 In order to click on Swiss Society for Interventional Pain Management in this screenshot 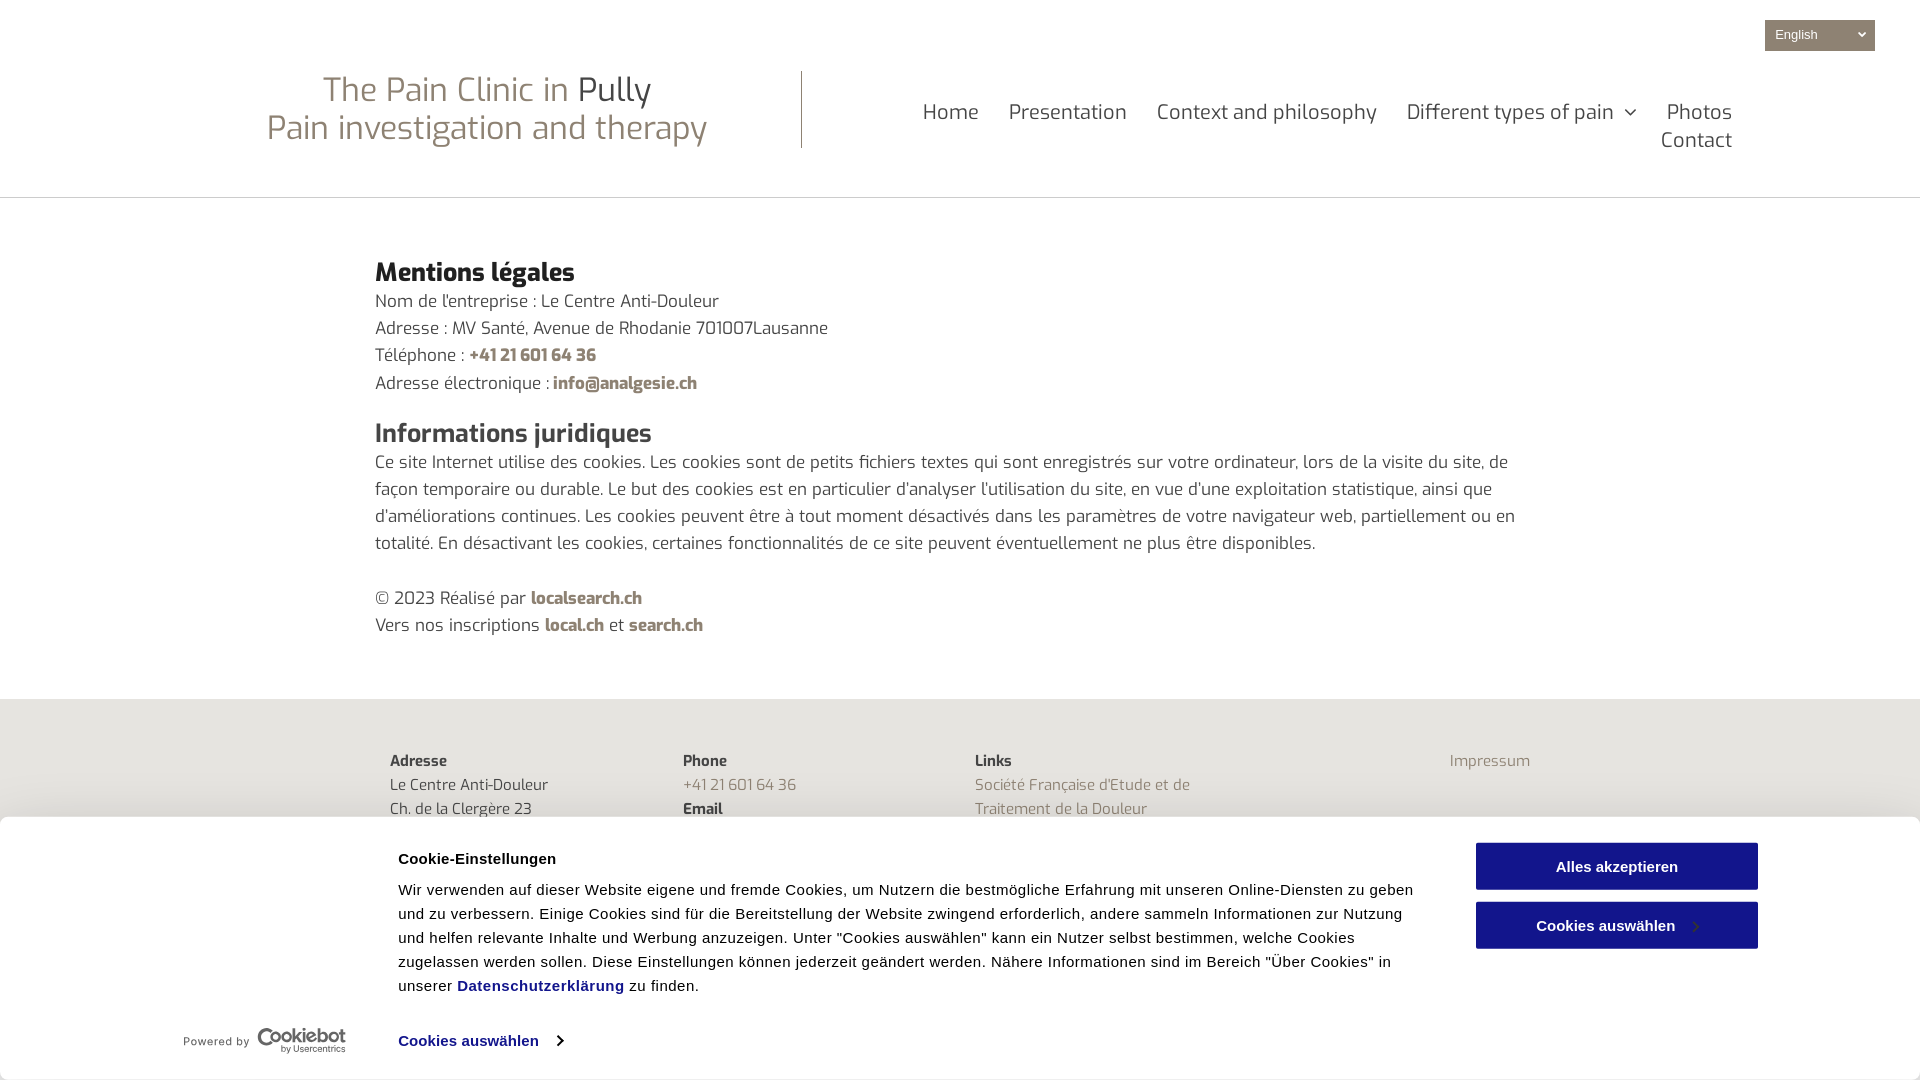, I will do `click(1102, 845)`.